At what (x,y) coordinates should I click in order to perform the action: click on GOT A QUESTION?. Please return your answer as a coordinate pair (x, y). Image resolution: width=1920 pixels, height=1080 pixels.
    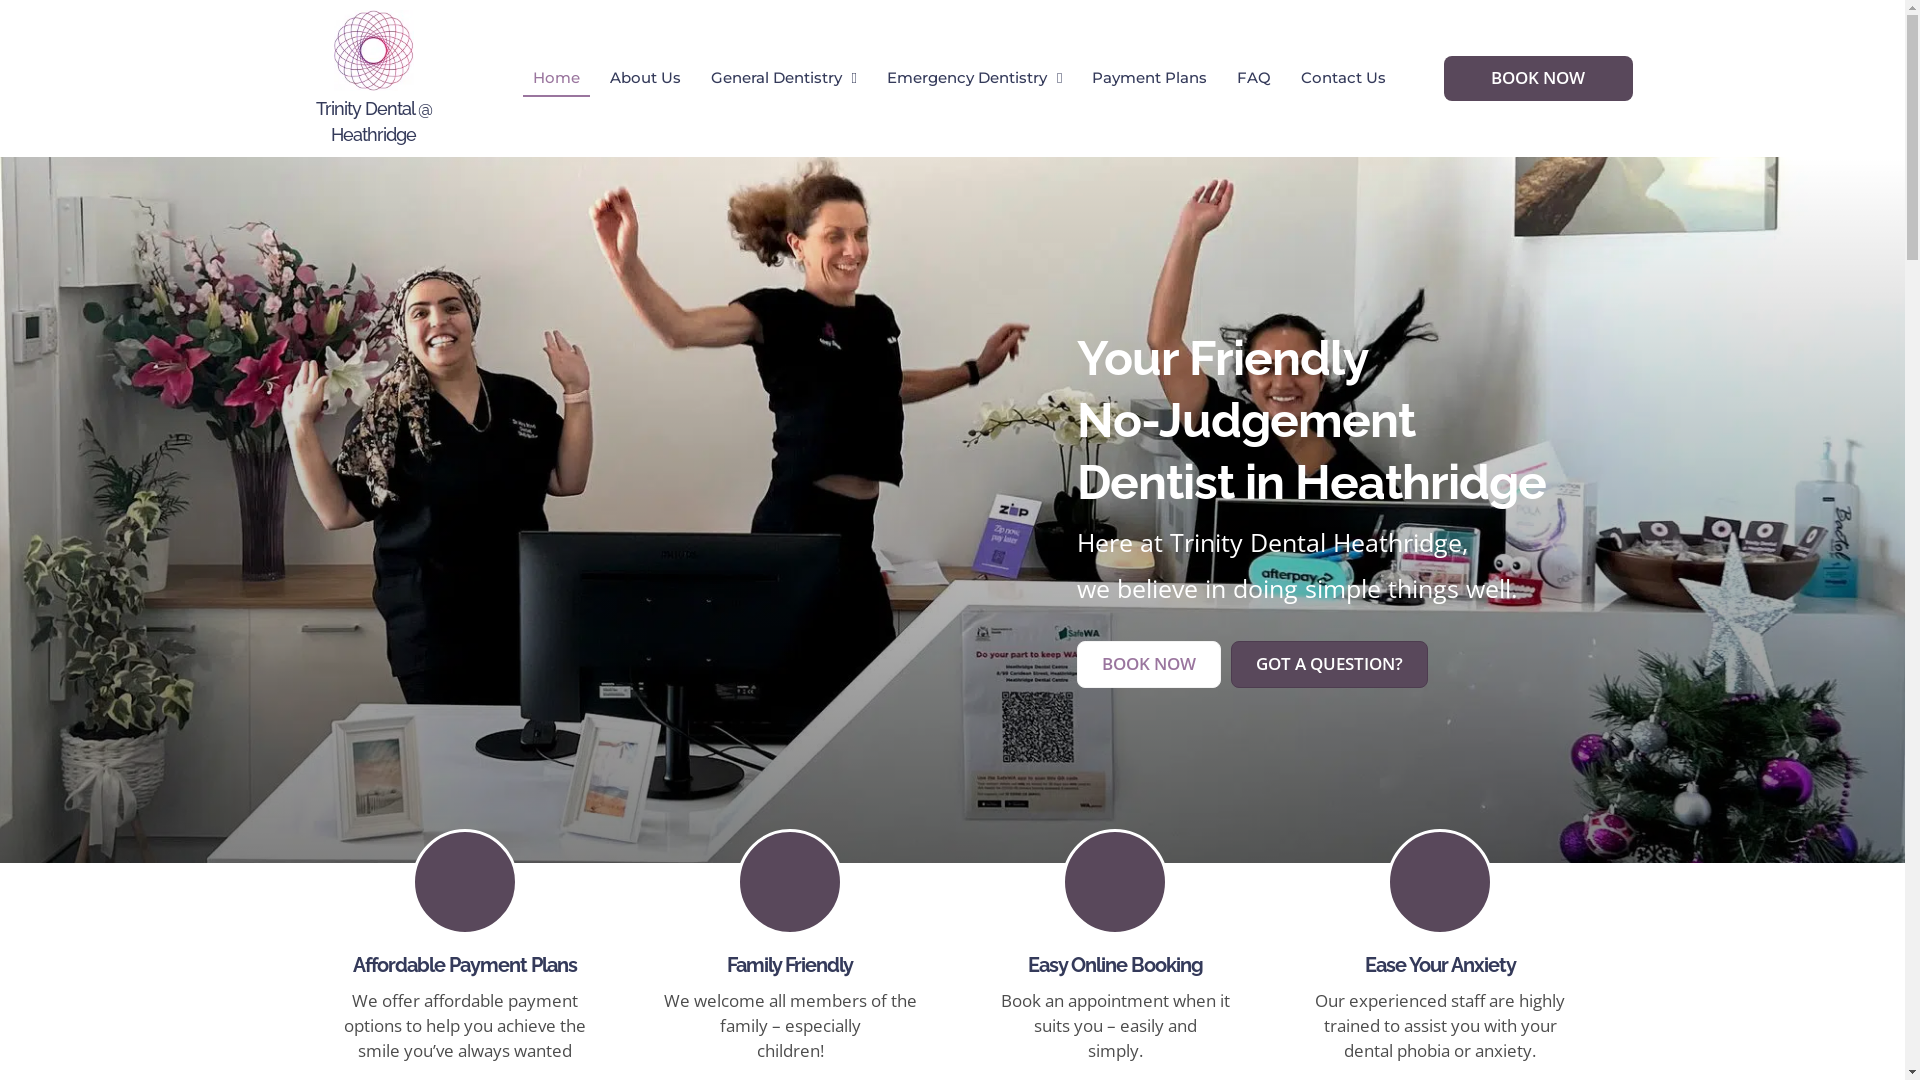
    Looking at the image, I should click on (1328, 664).